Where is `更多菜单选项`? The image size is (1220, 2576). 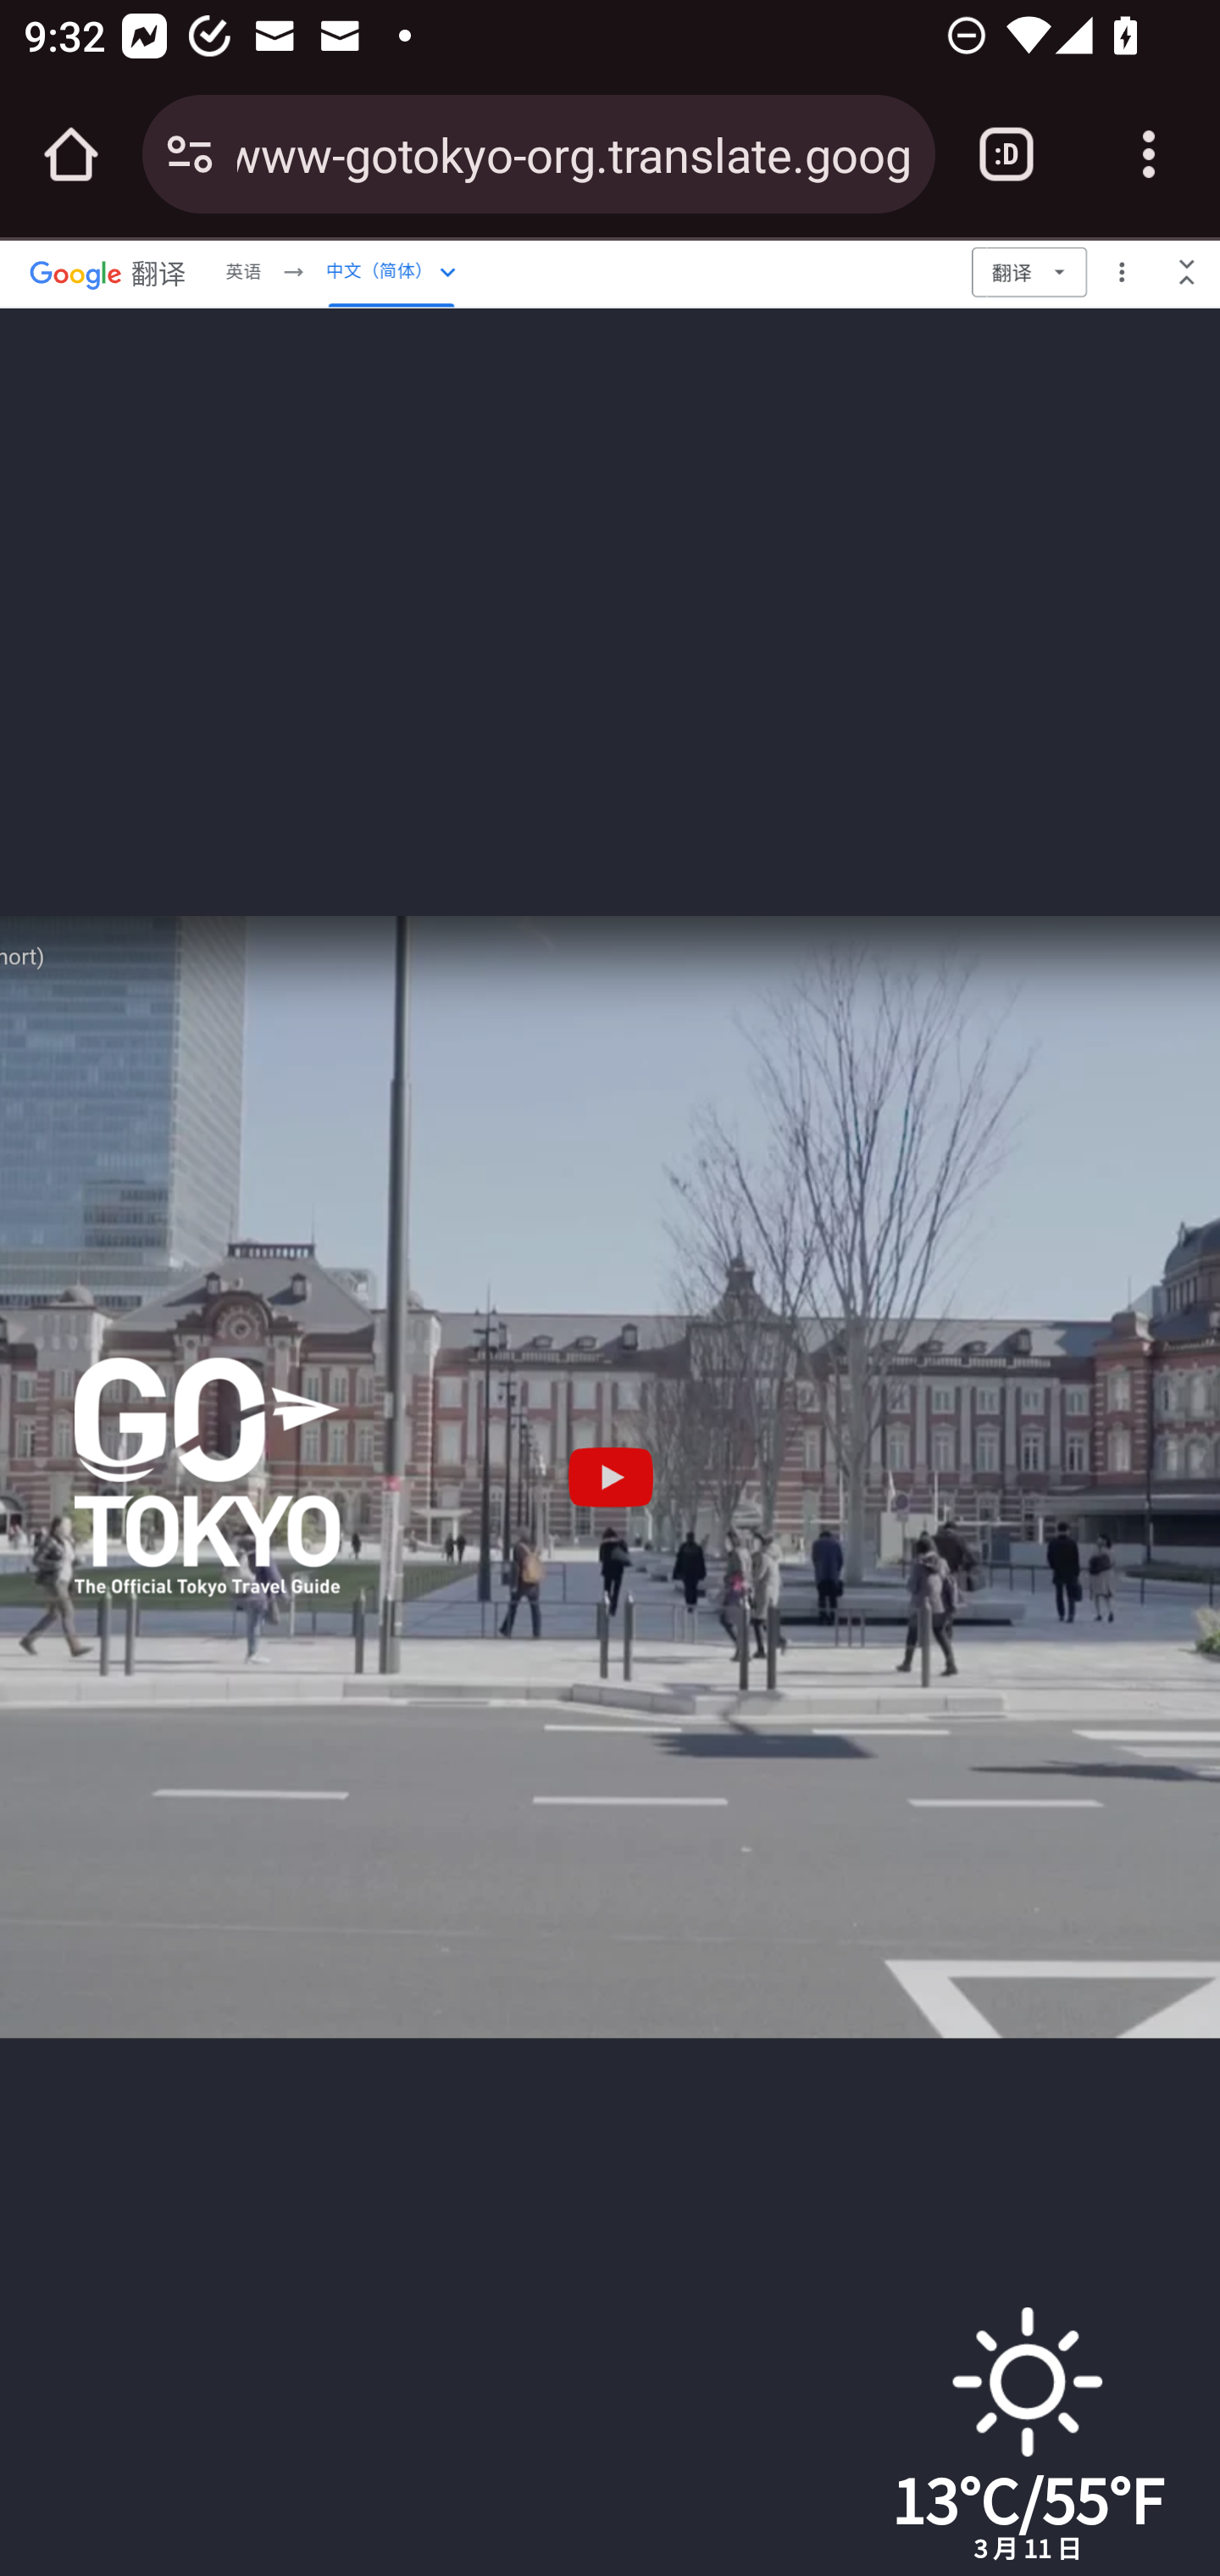
更多菜单选项 is located at coordinates (1122, 271).